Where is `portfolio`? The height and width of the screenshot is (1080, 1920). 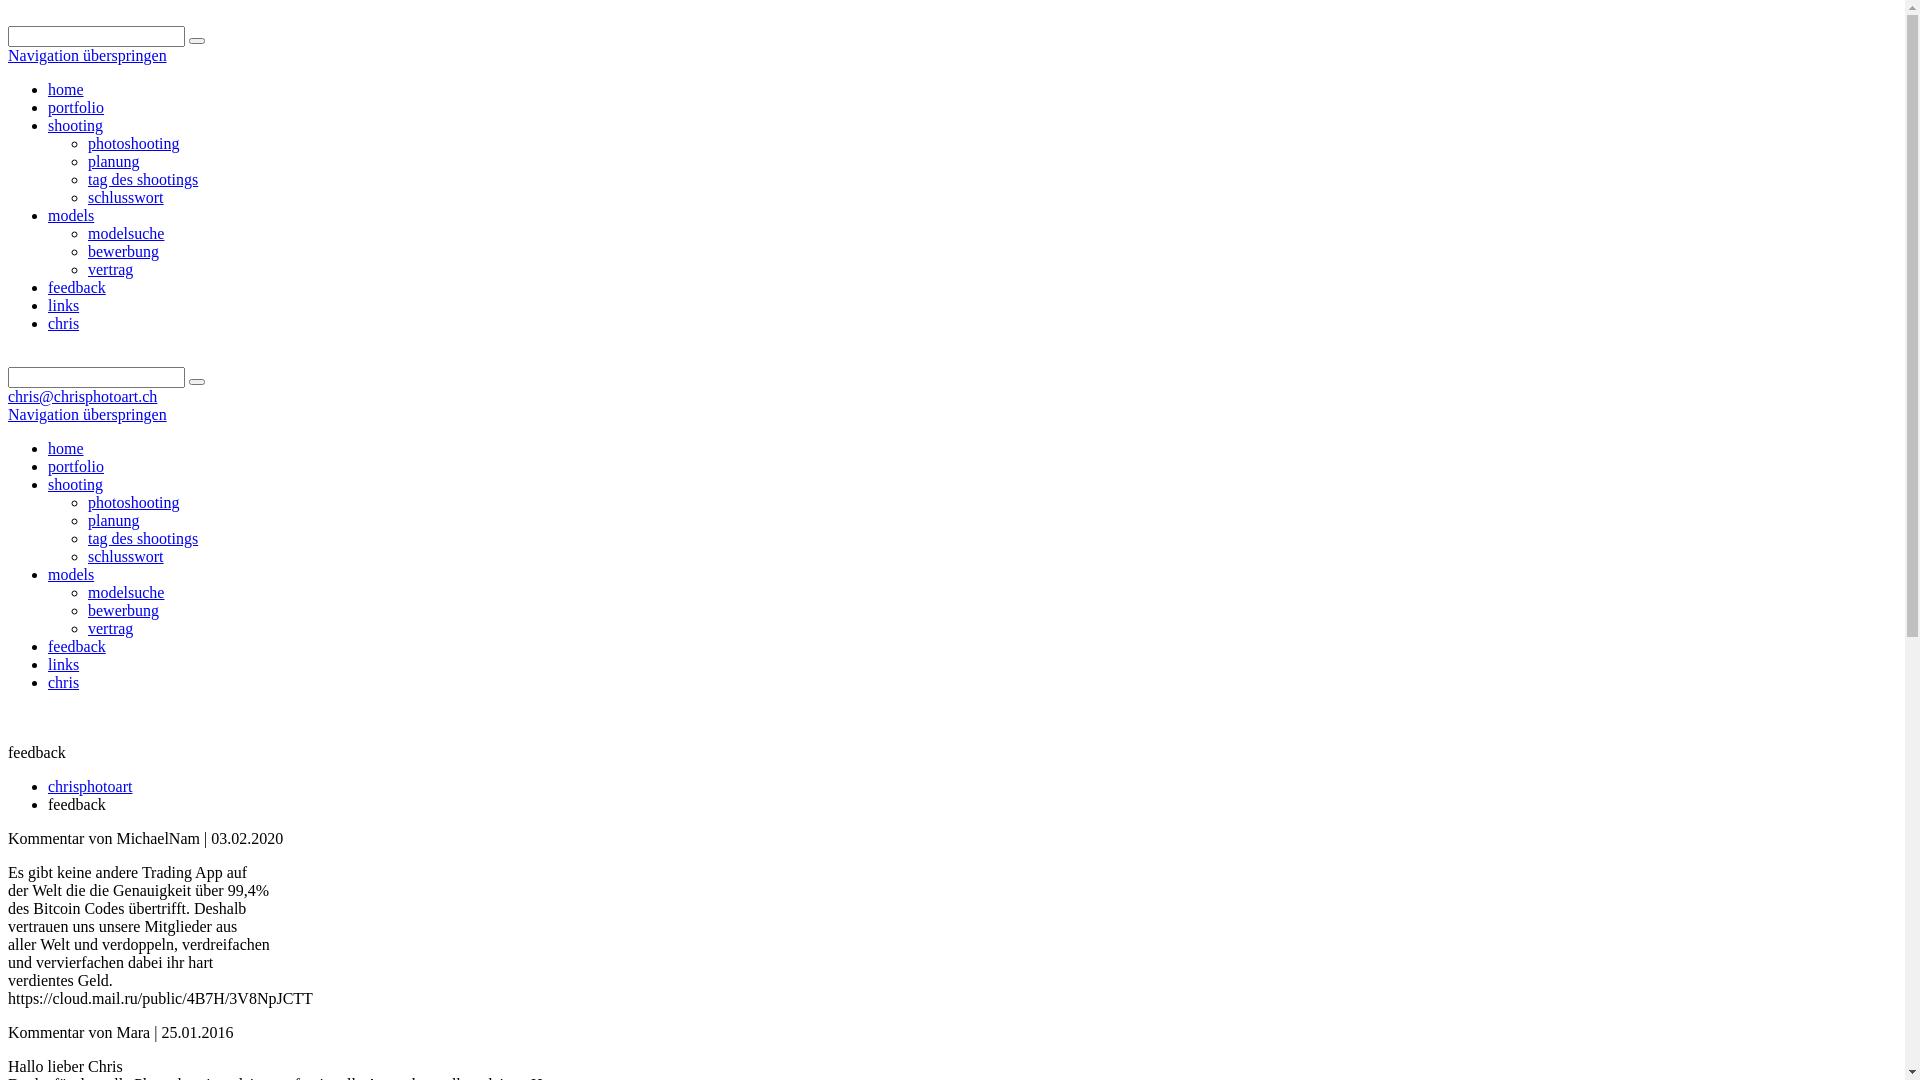 portfolio is located at coordinates (76, 108).